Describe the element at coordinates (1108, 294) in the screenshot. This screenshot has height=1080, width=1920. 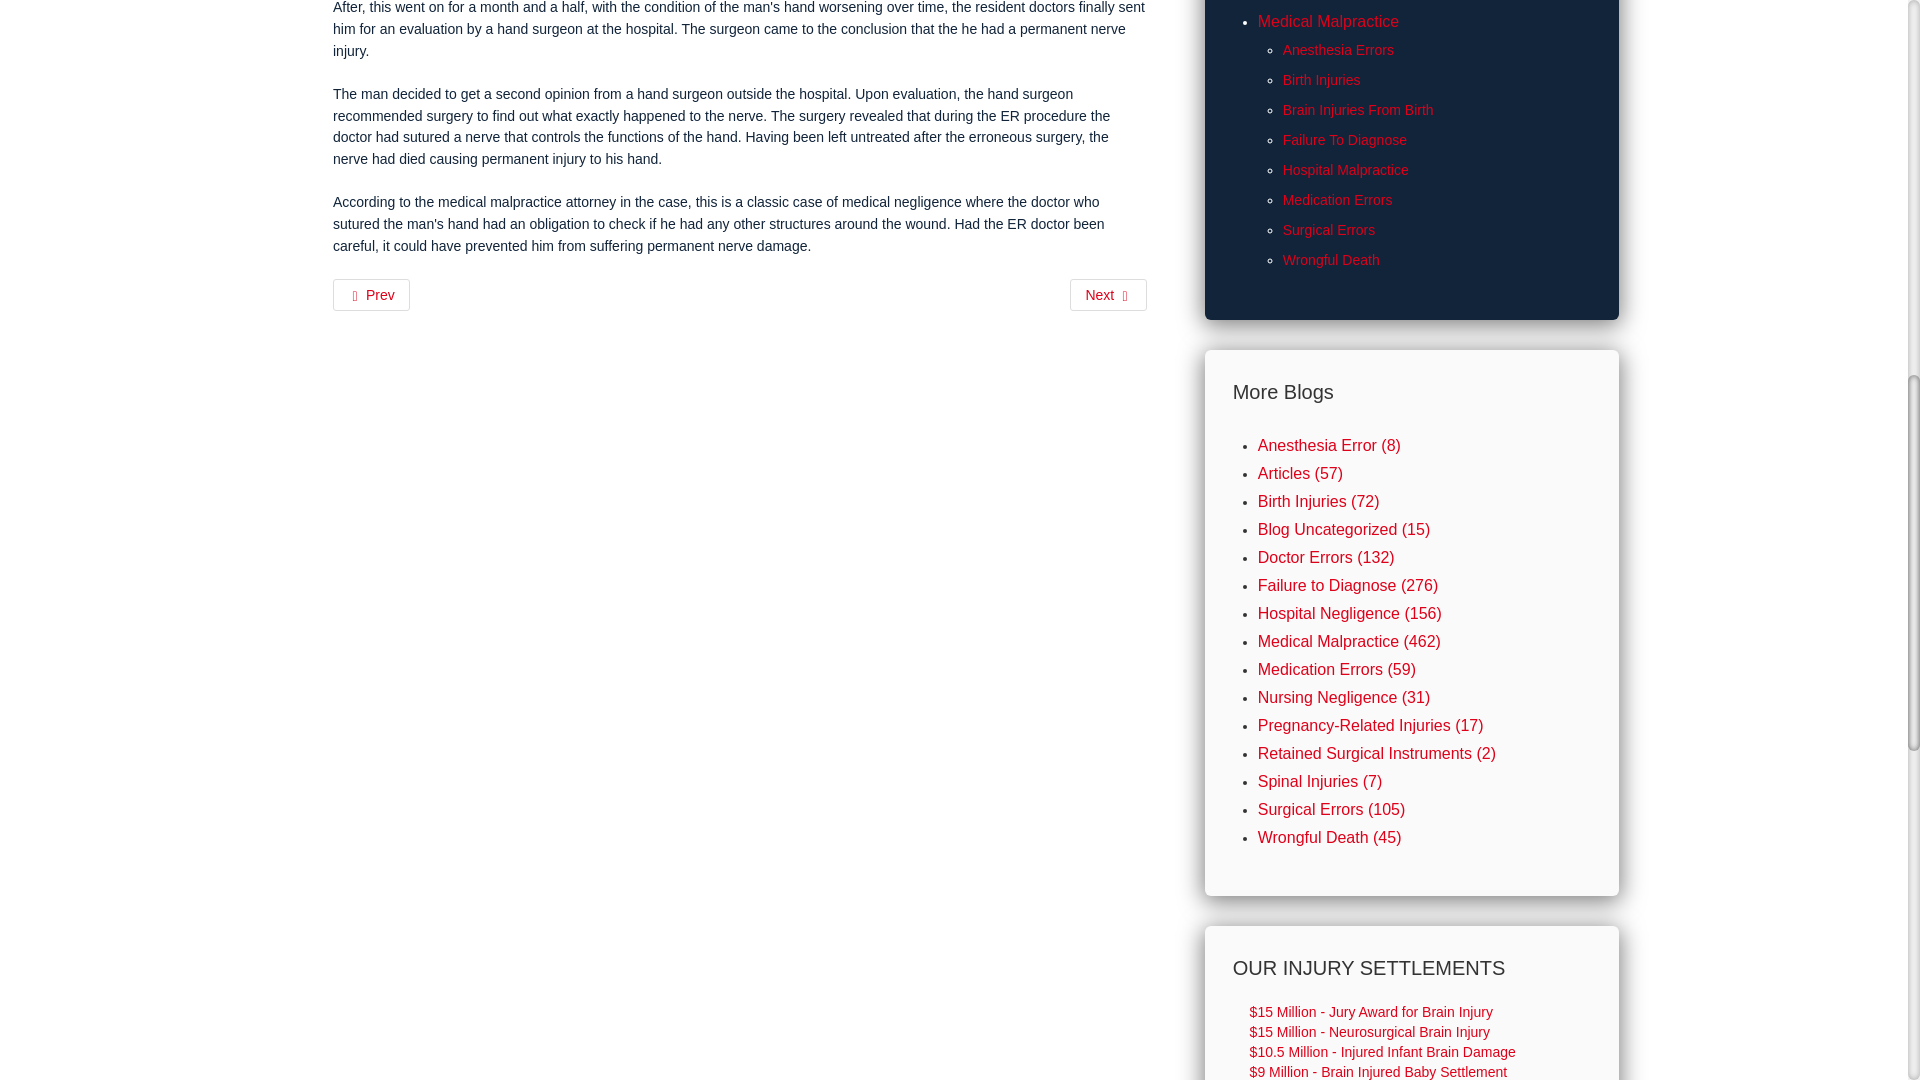
I see `Multiple patients get sick after getting simulated saline` at that location.